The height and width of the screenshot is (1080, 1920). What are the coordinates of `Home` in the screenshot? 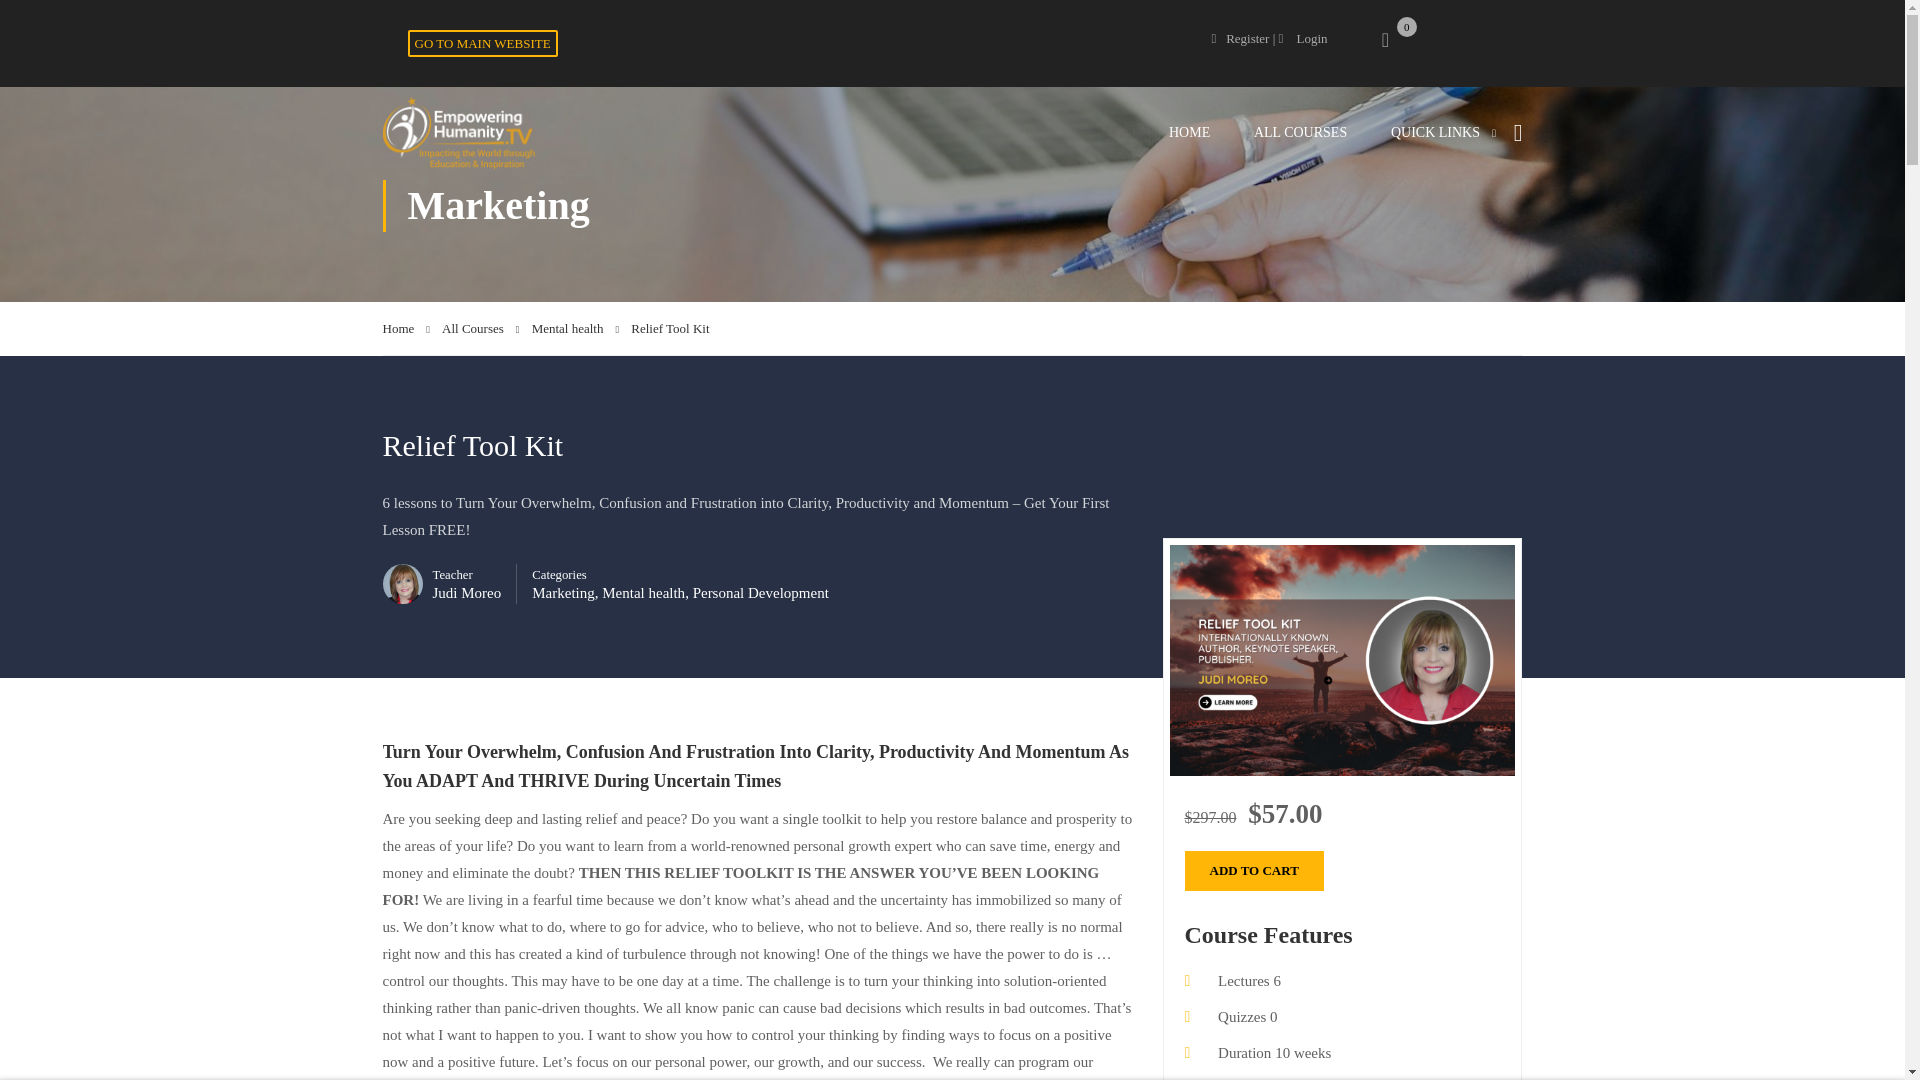 It's located at (406, 329).